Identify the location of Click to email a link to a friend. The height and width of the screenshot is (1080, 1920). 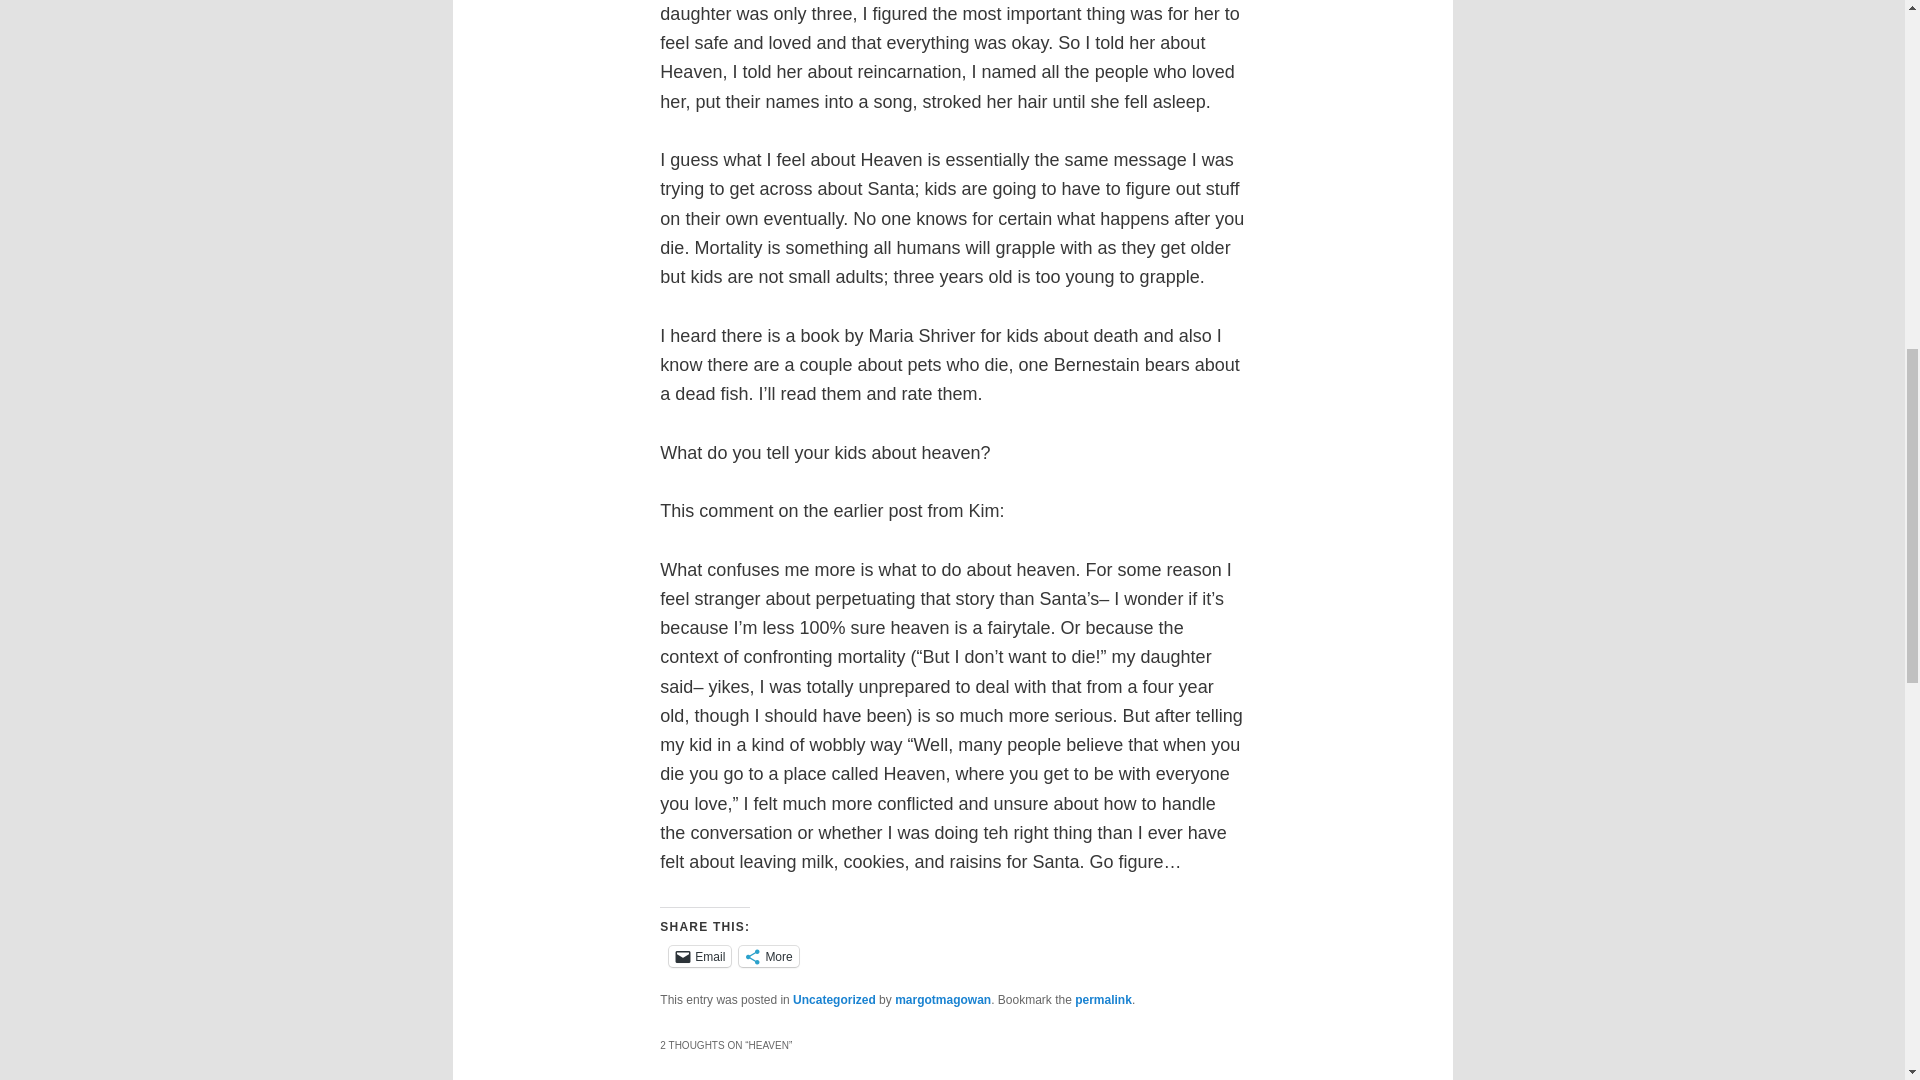
(700, 956).